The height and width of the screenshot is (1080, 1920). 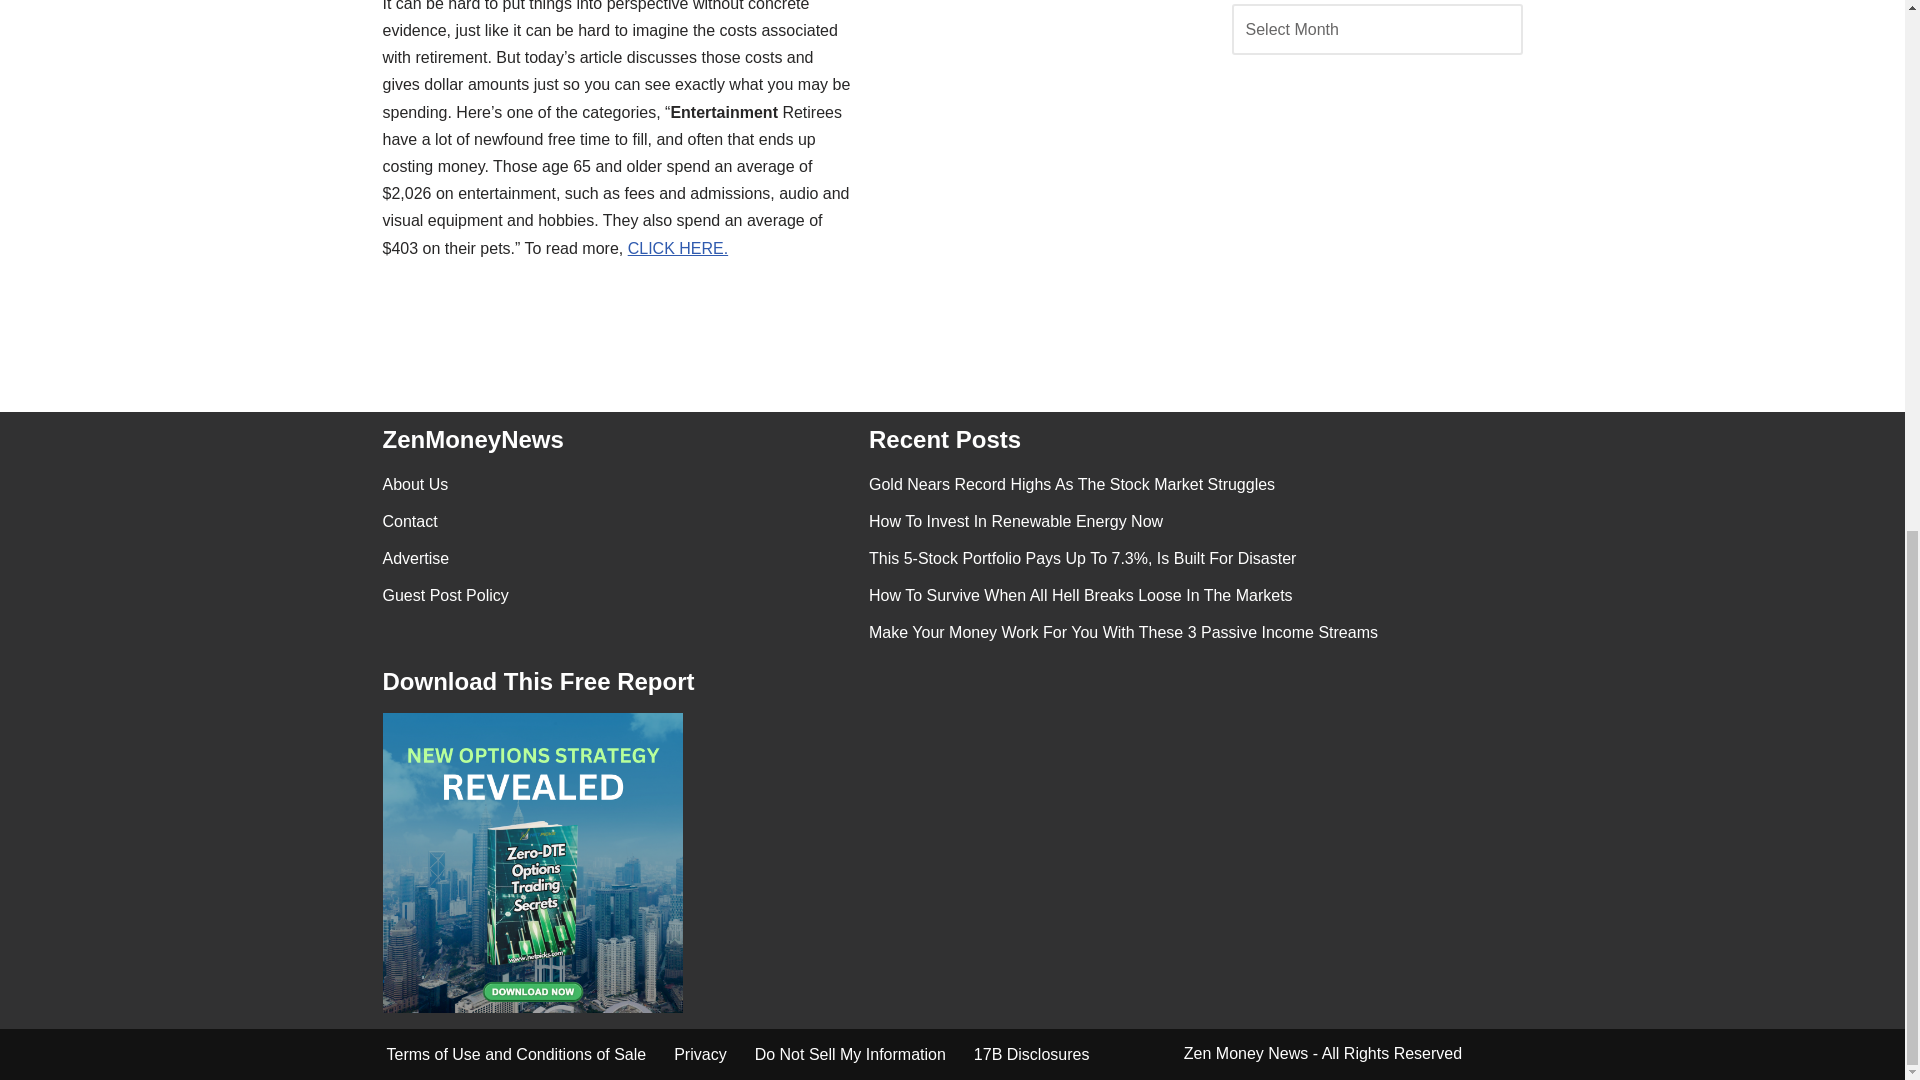 What do you see at coordinates (445, 595) in the screenshot?
I see `Guest Post Policy` at bounding box center [445, 595].